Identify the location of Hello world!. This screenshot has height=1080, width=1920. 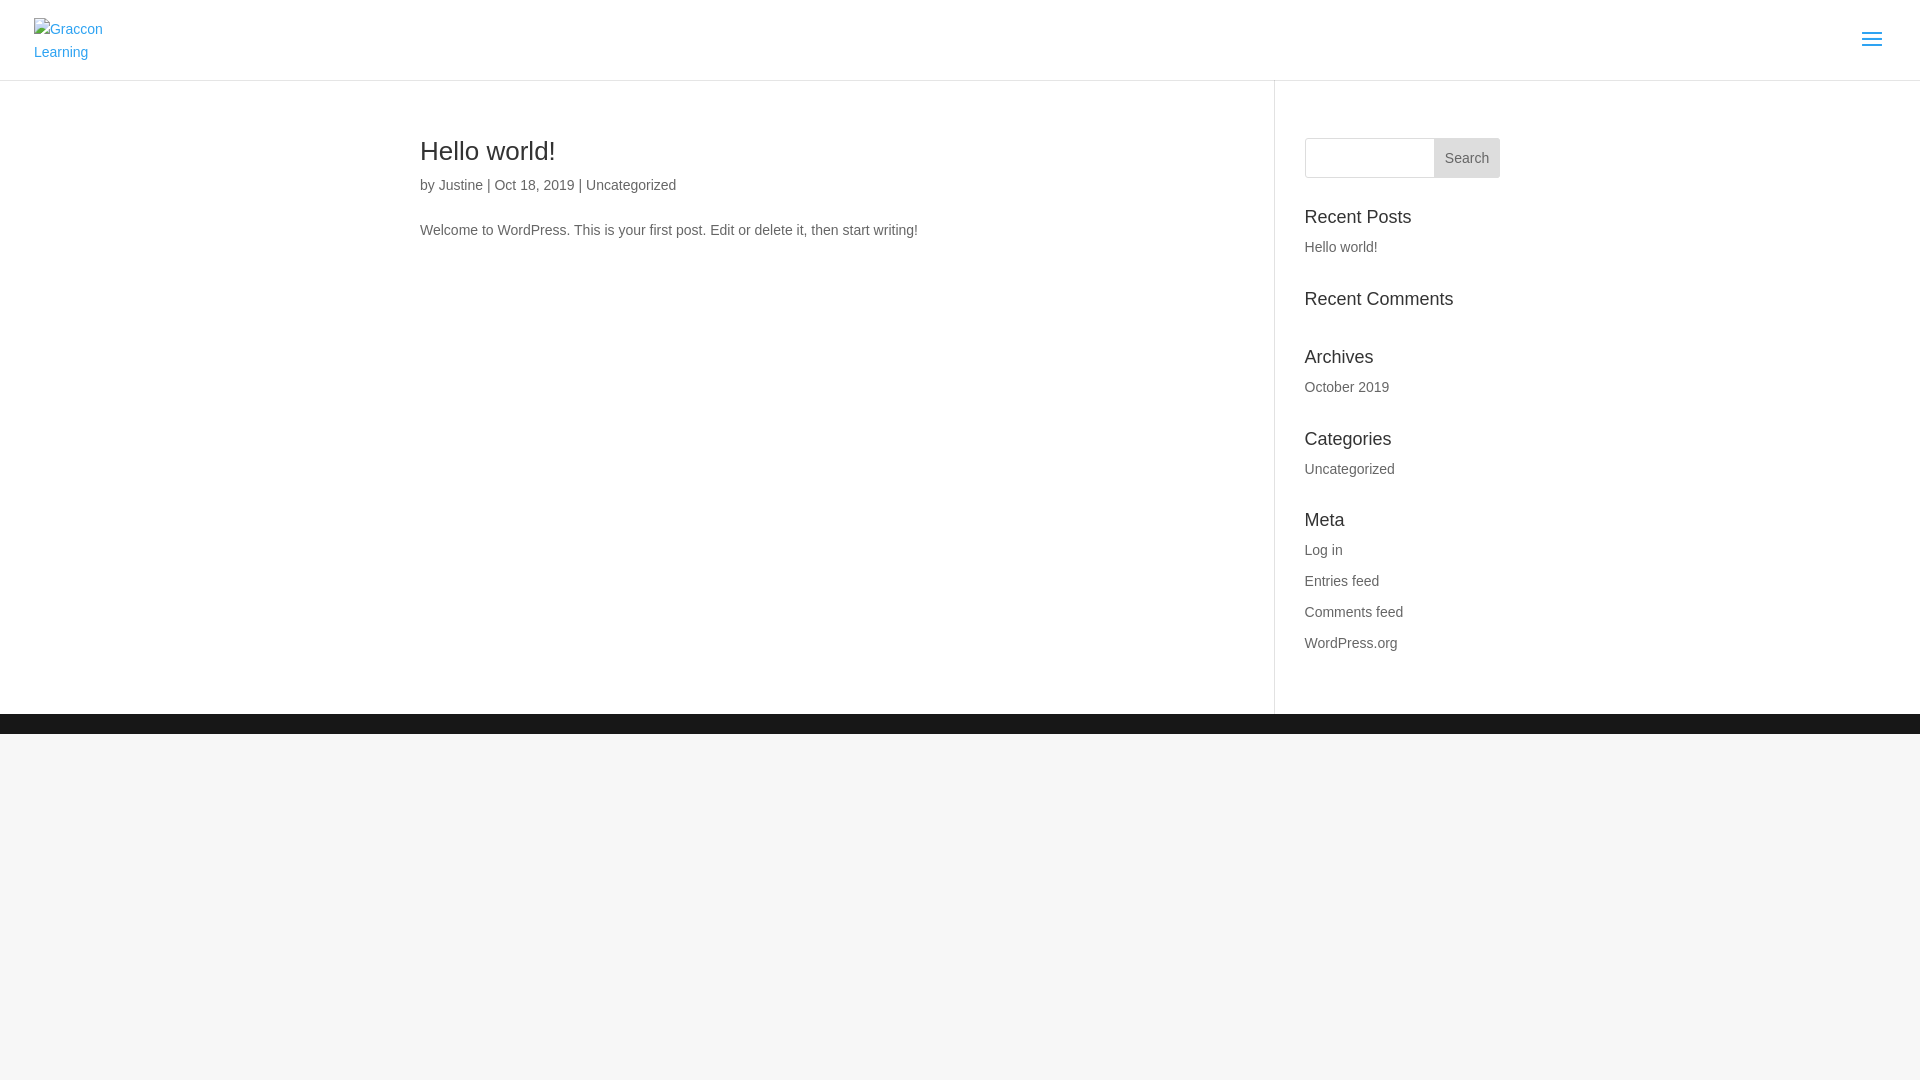
(1342, 247).